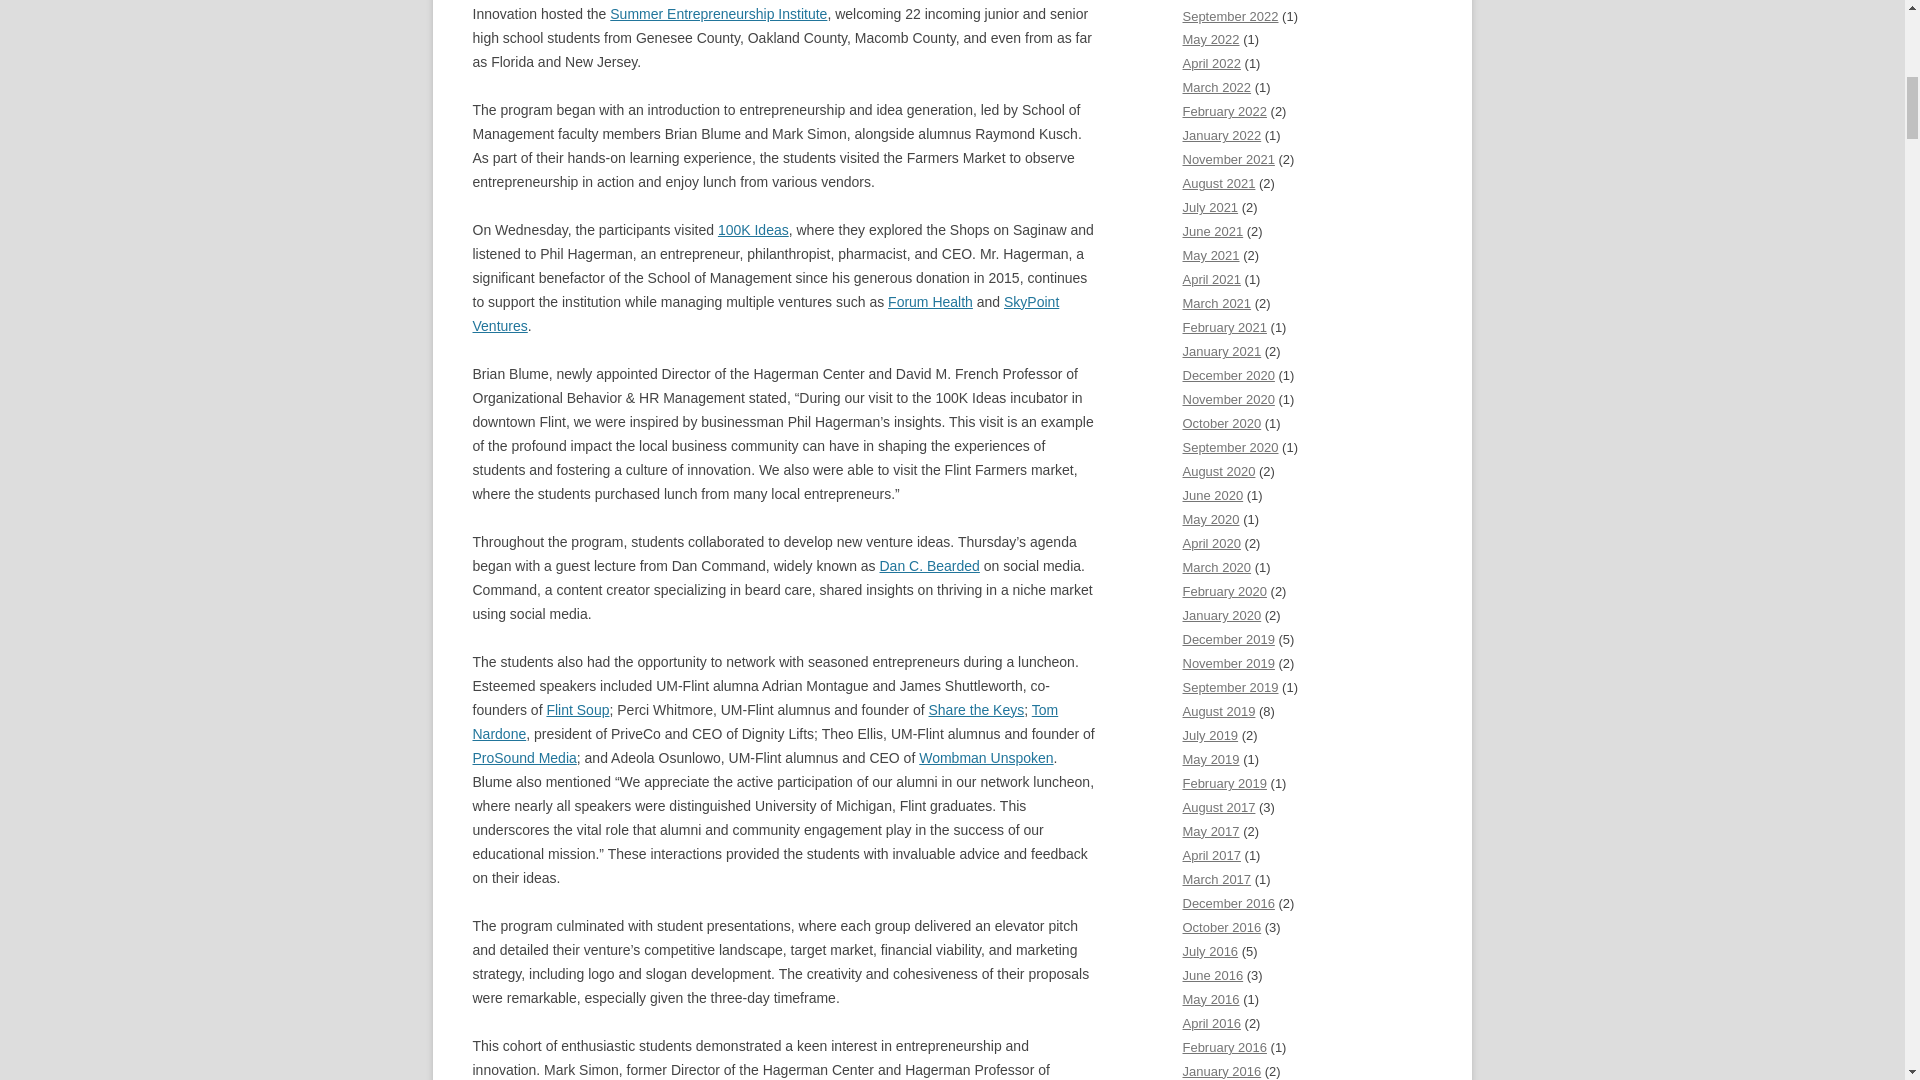 The width and height of the screenshot is (1920, 1080). What do you see at coordinates (524, 757) in the screenshot?
I see `ProSound Media` at bounding box center [524, 757].